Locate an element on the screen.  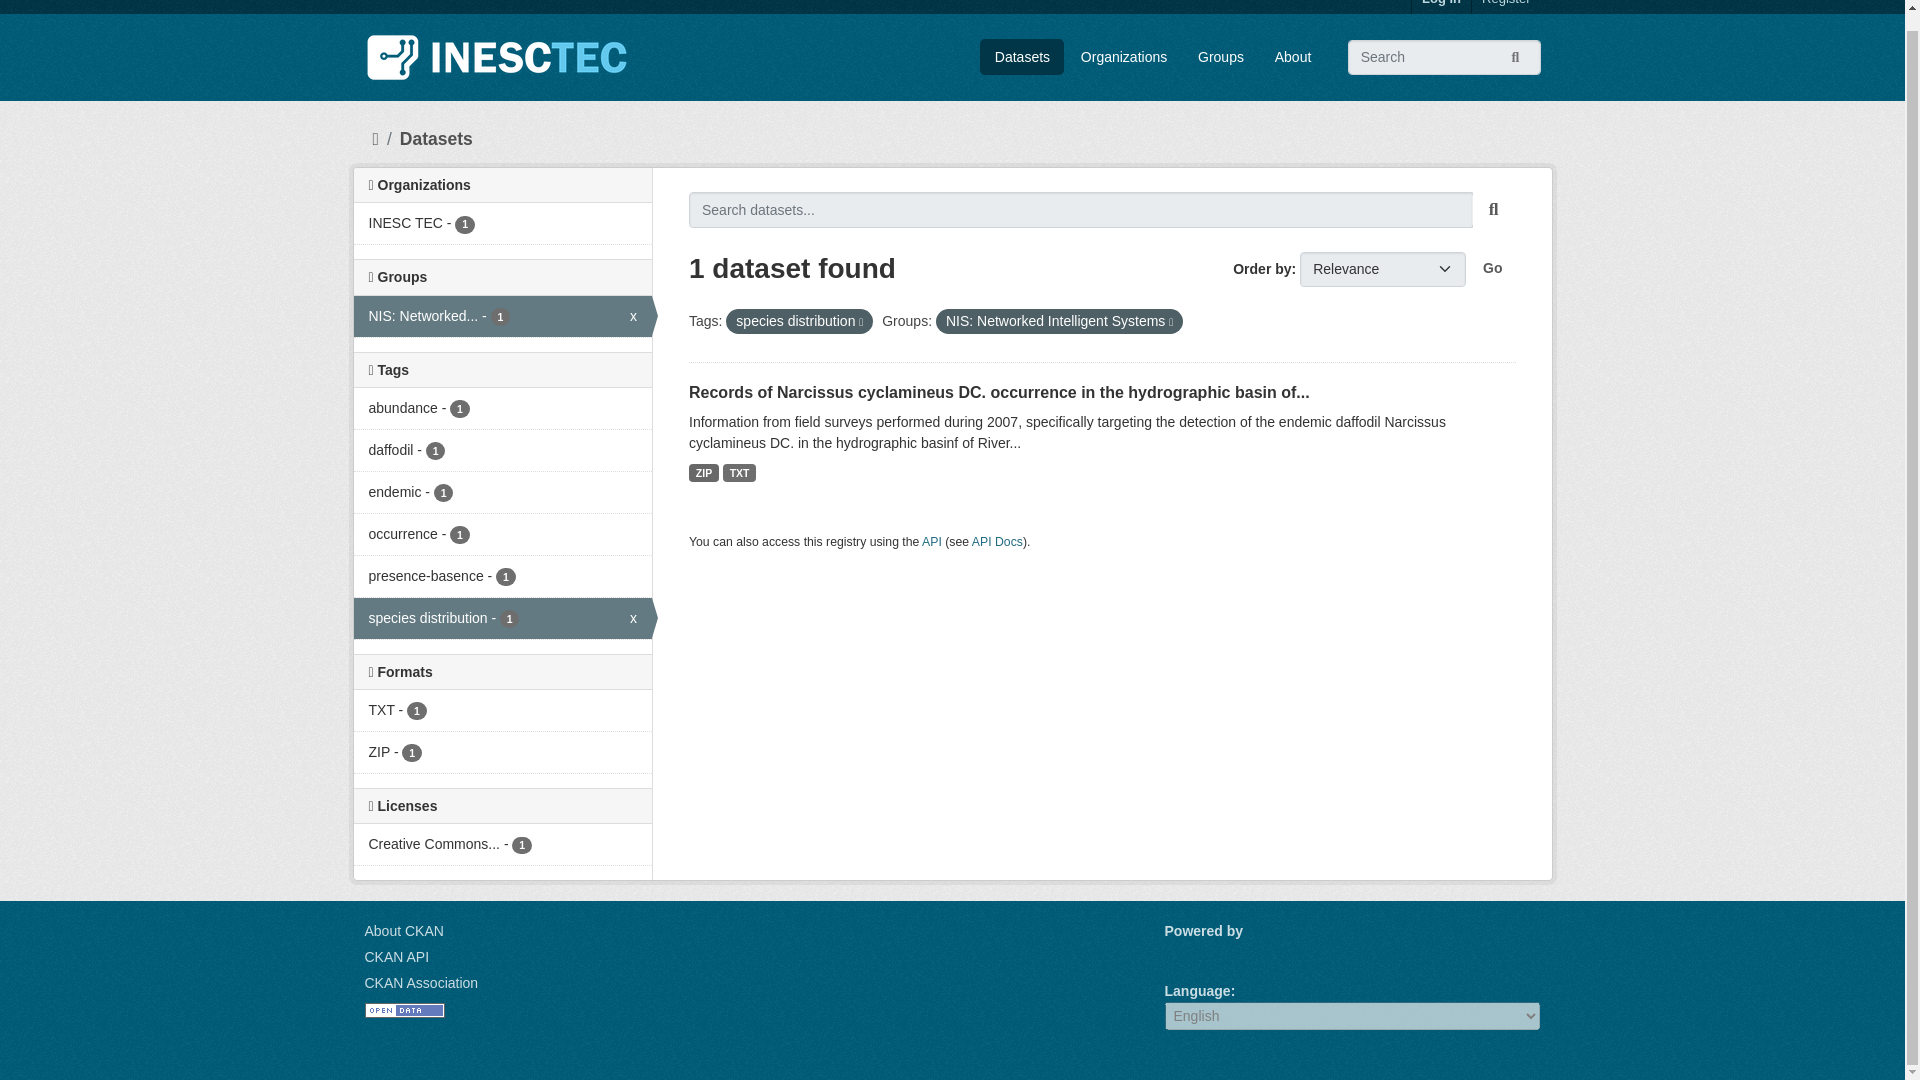
INESC TEC - 1 is located at coordinates (502, 224).